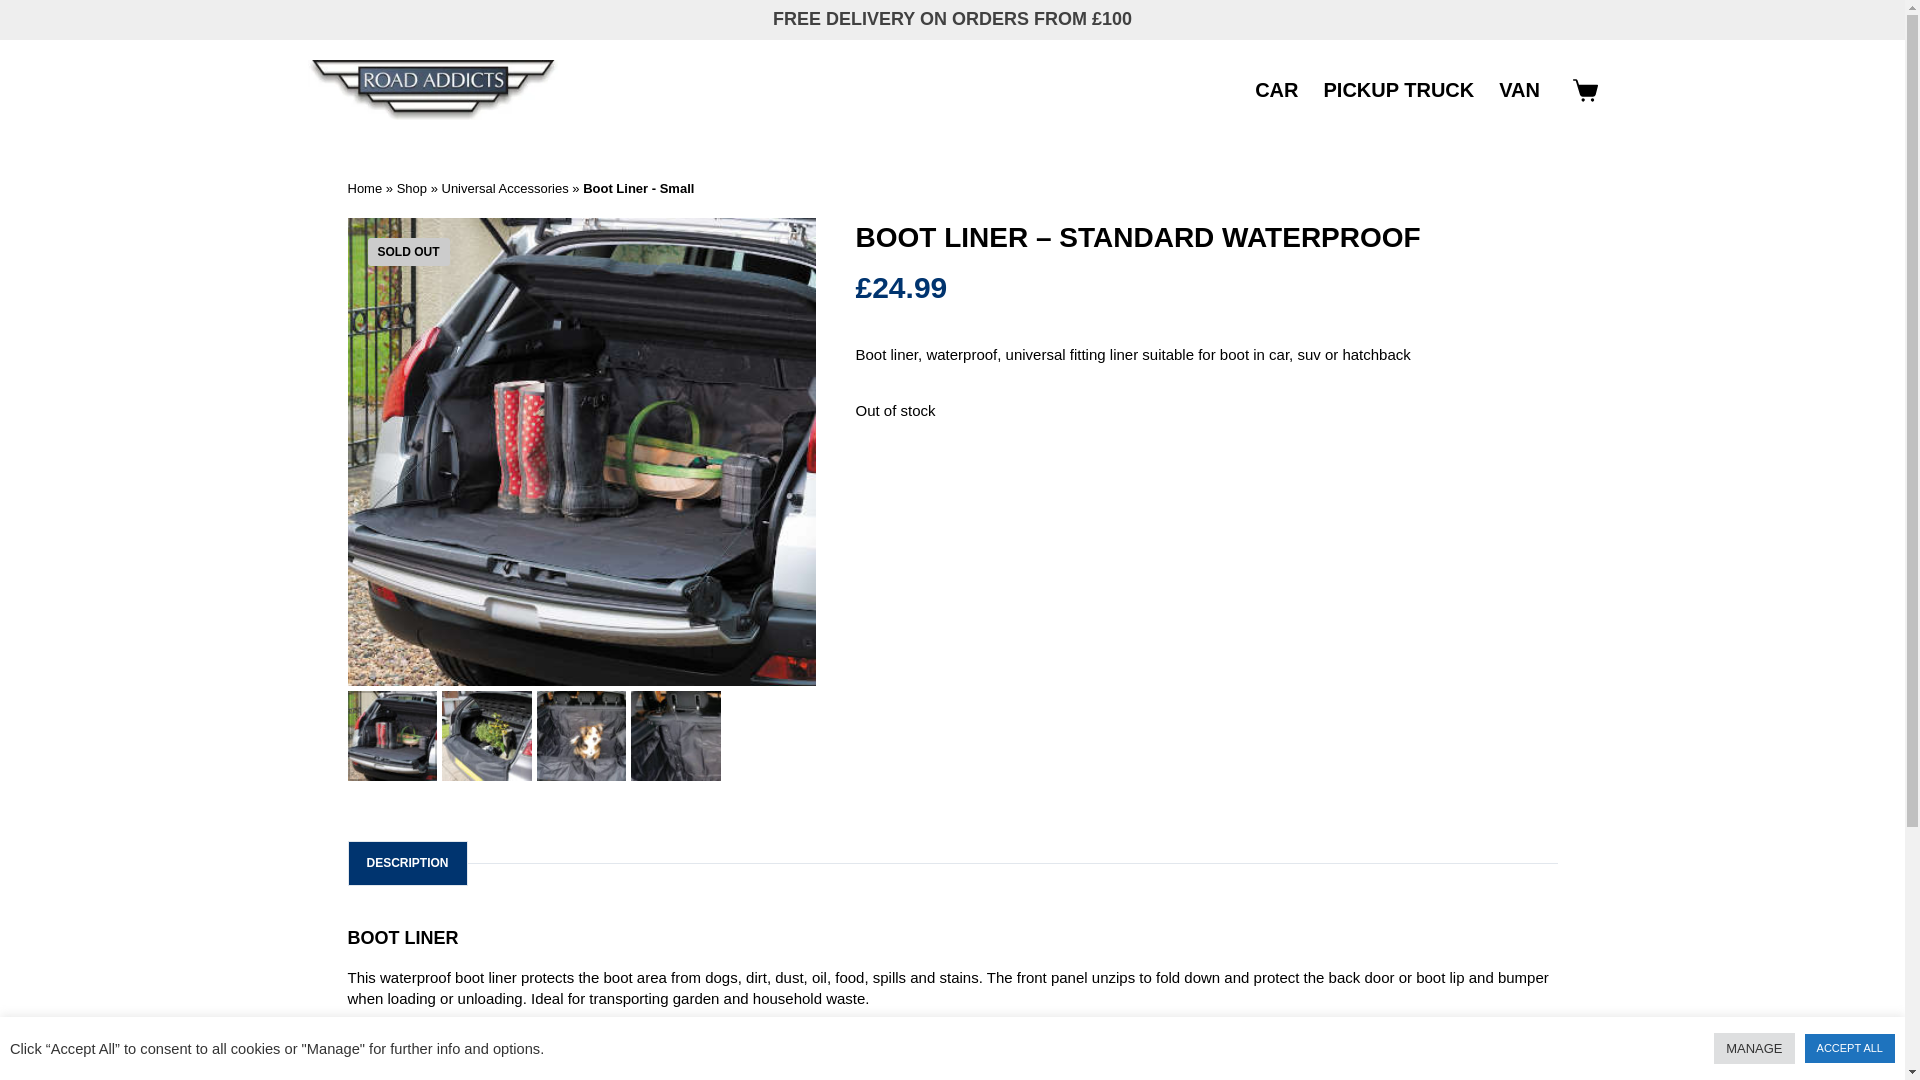 This screenshot has width=1920, height=1080. I want to click on Boot Liner for SUV, so click(582, 452).